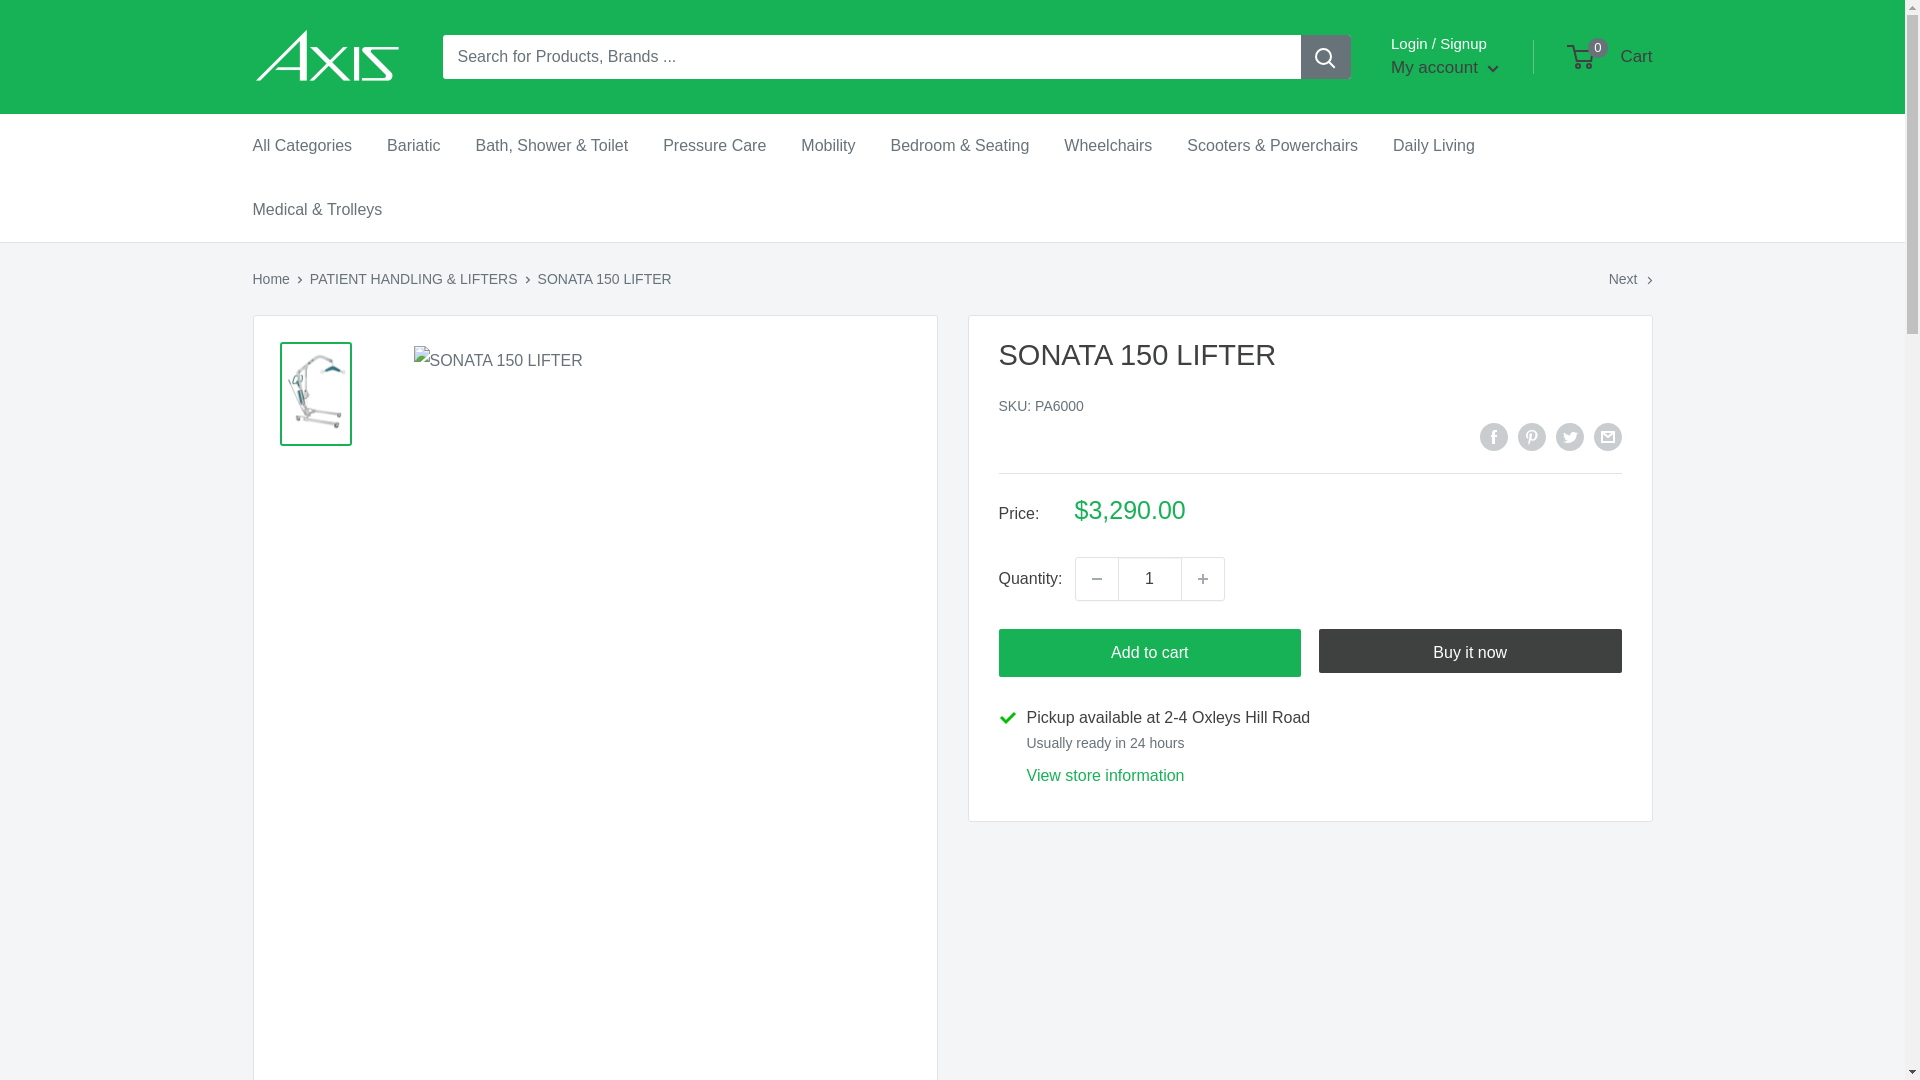 Image resolution: width=1920 pixels, height=1080 pixels. I want to click on Bariatic, so click(413, 145).